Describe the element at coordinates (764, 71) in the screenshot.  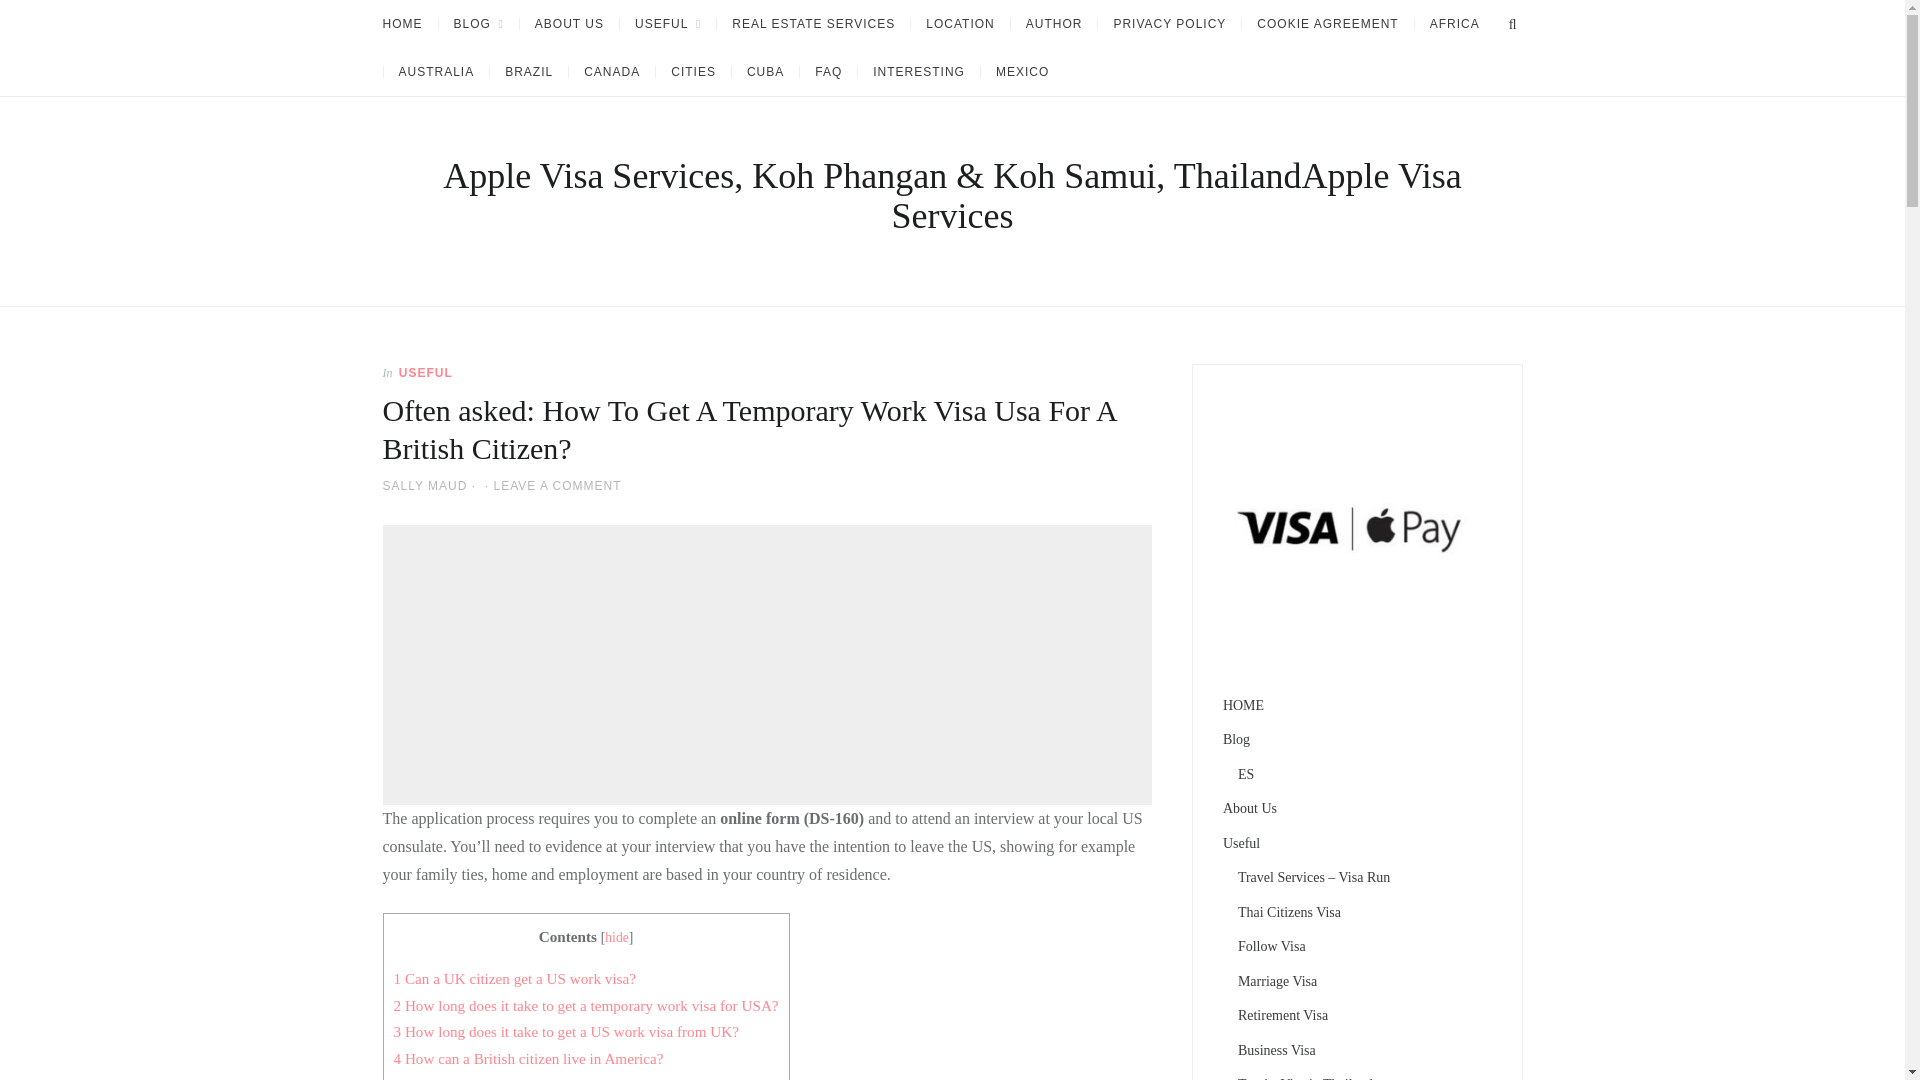
I see `CUBA` at that location.